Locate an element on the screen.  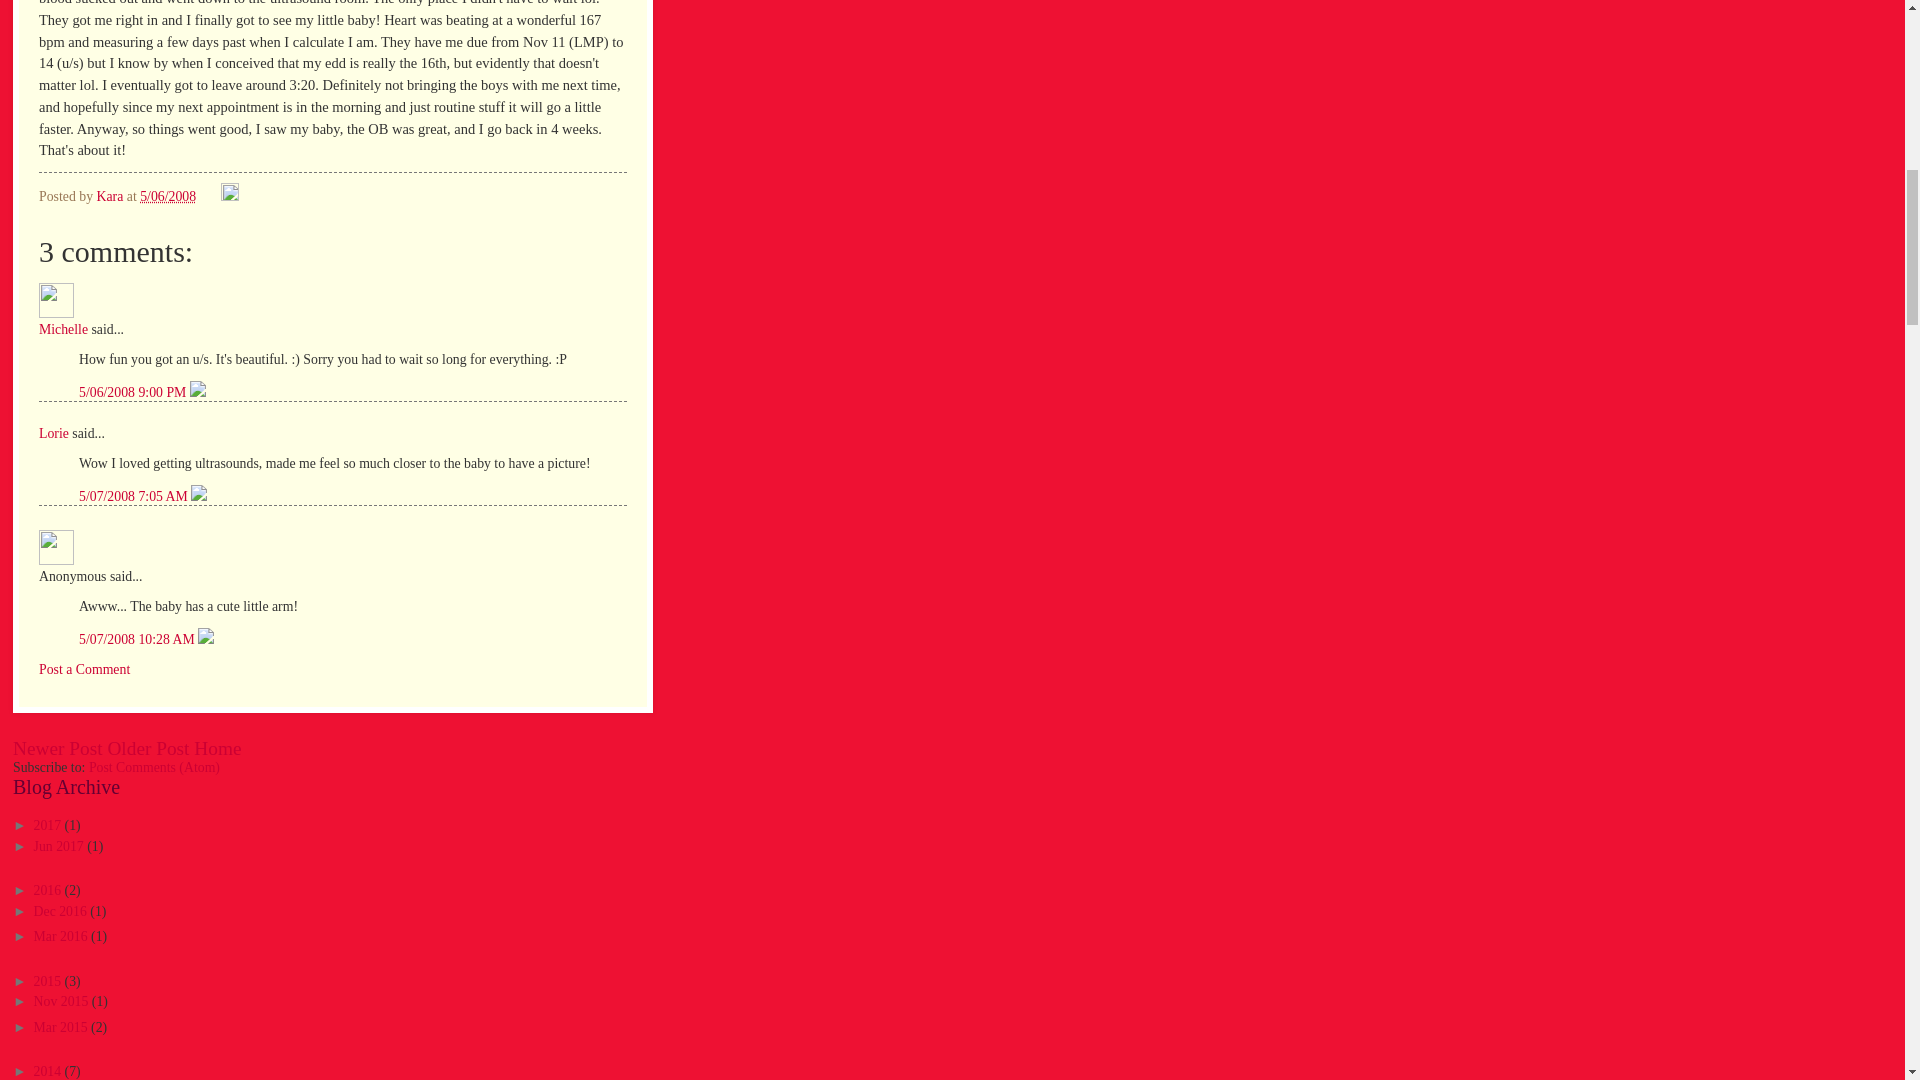
Michelle is located at coordinates (56, 300).